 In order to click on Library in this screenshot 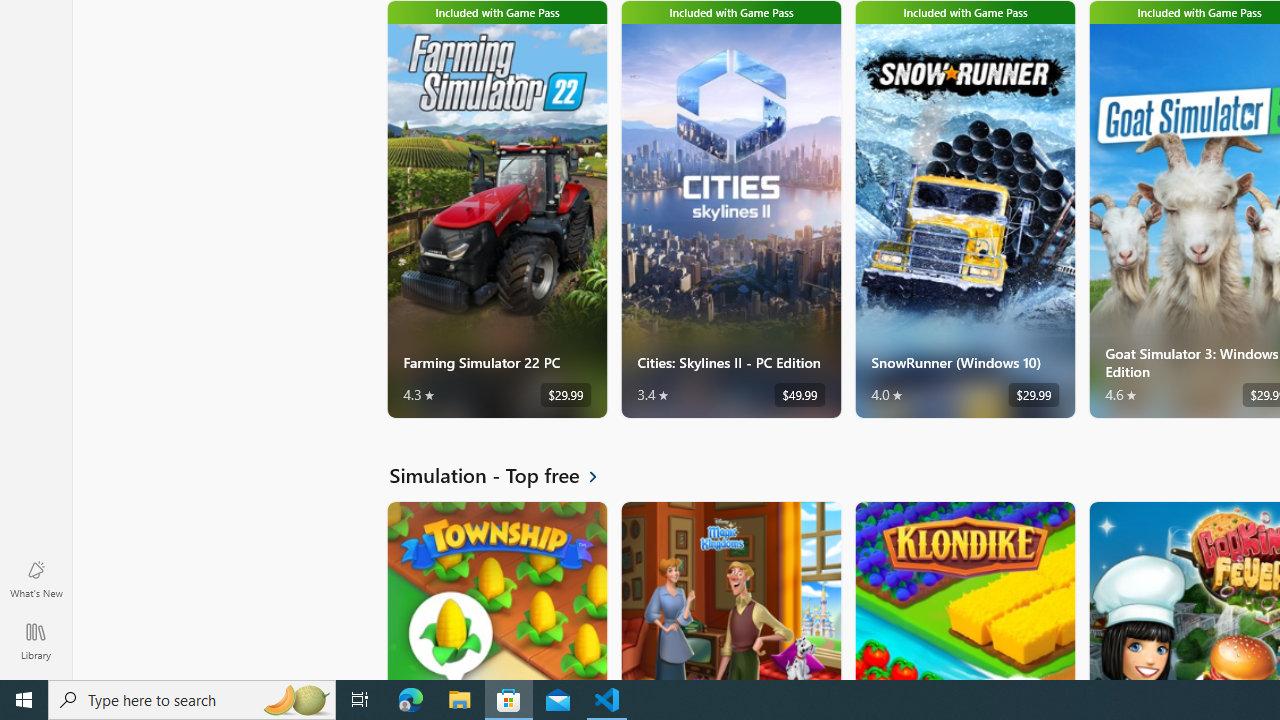, I will do `click(36, 640)`.